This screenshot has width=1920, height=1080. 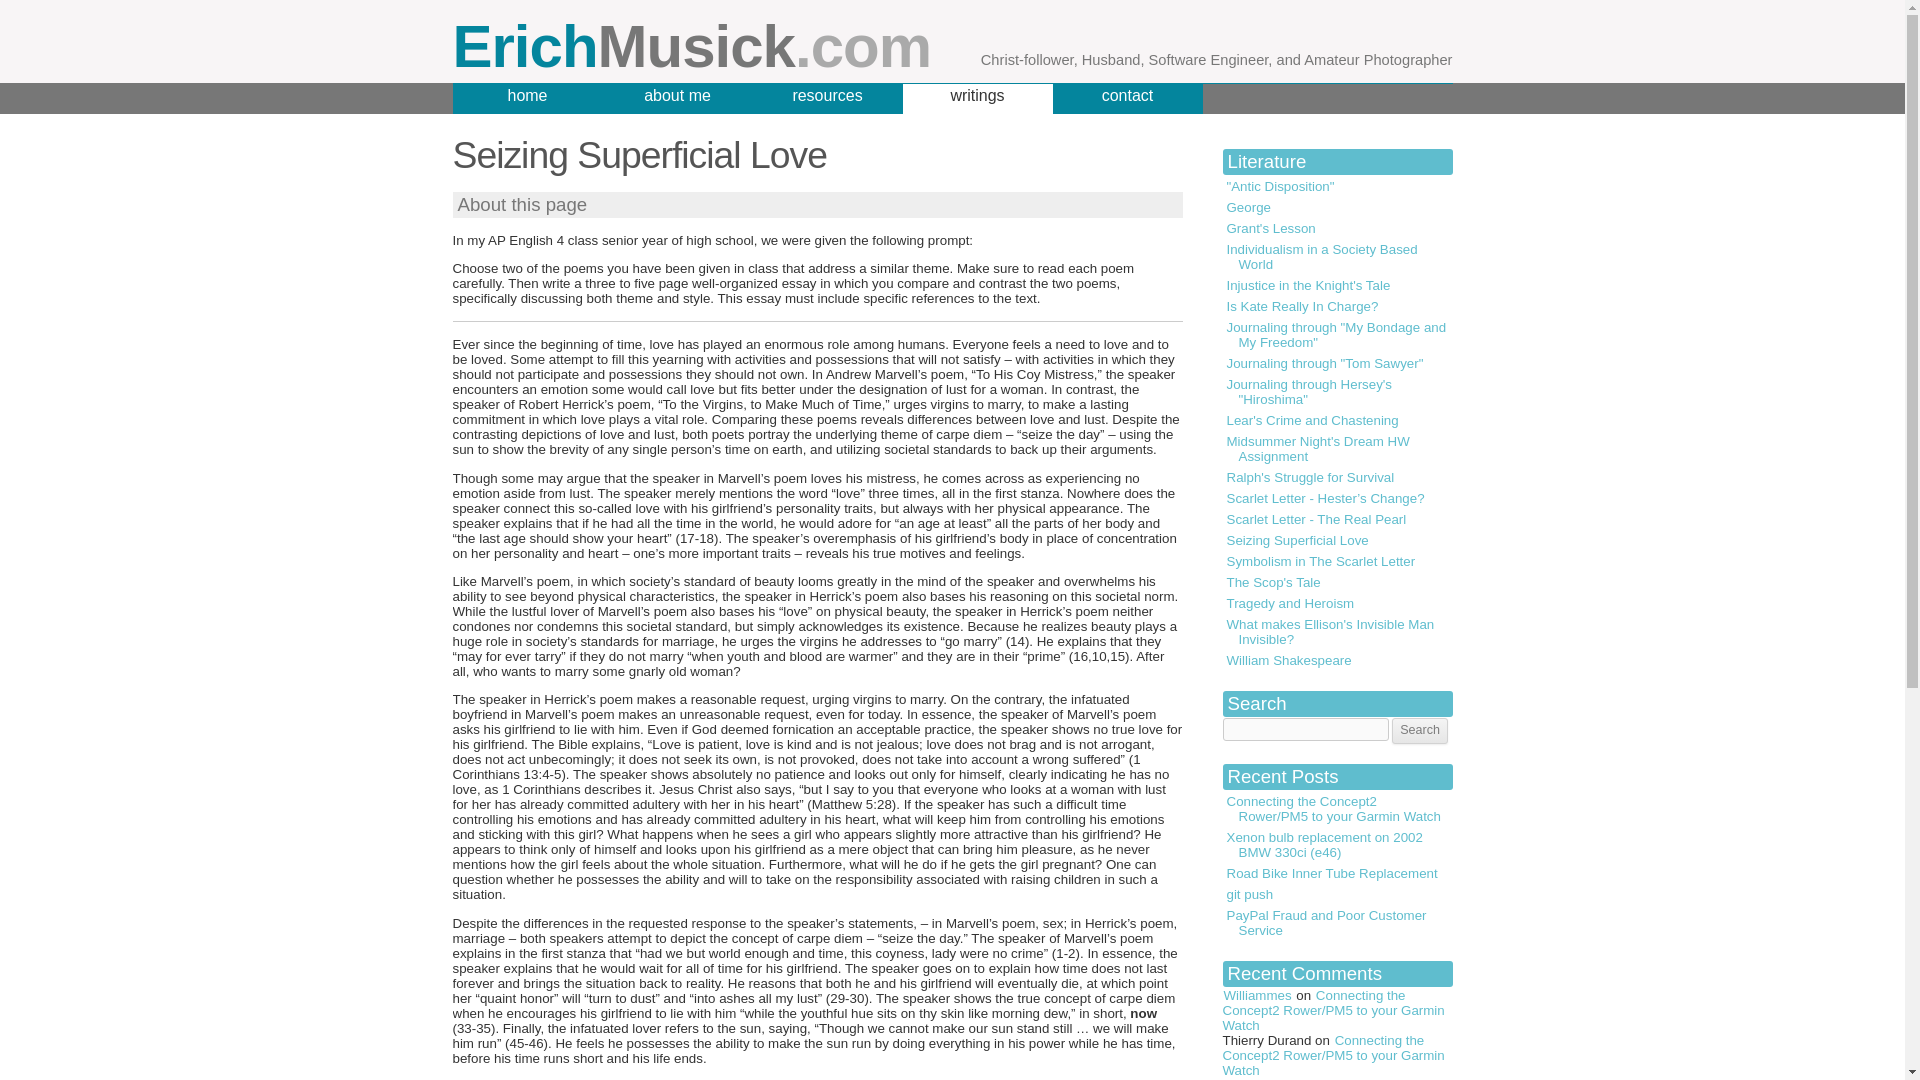 What do you see at coordinates (1336, 363) in the screenshot?
I see `Journaling through "Tom Sawyer"` at bounding box center [1336, 363].